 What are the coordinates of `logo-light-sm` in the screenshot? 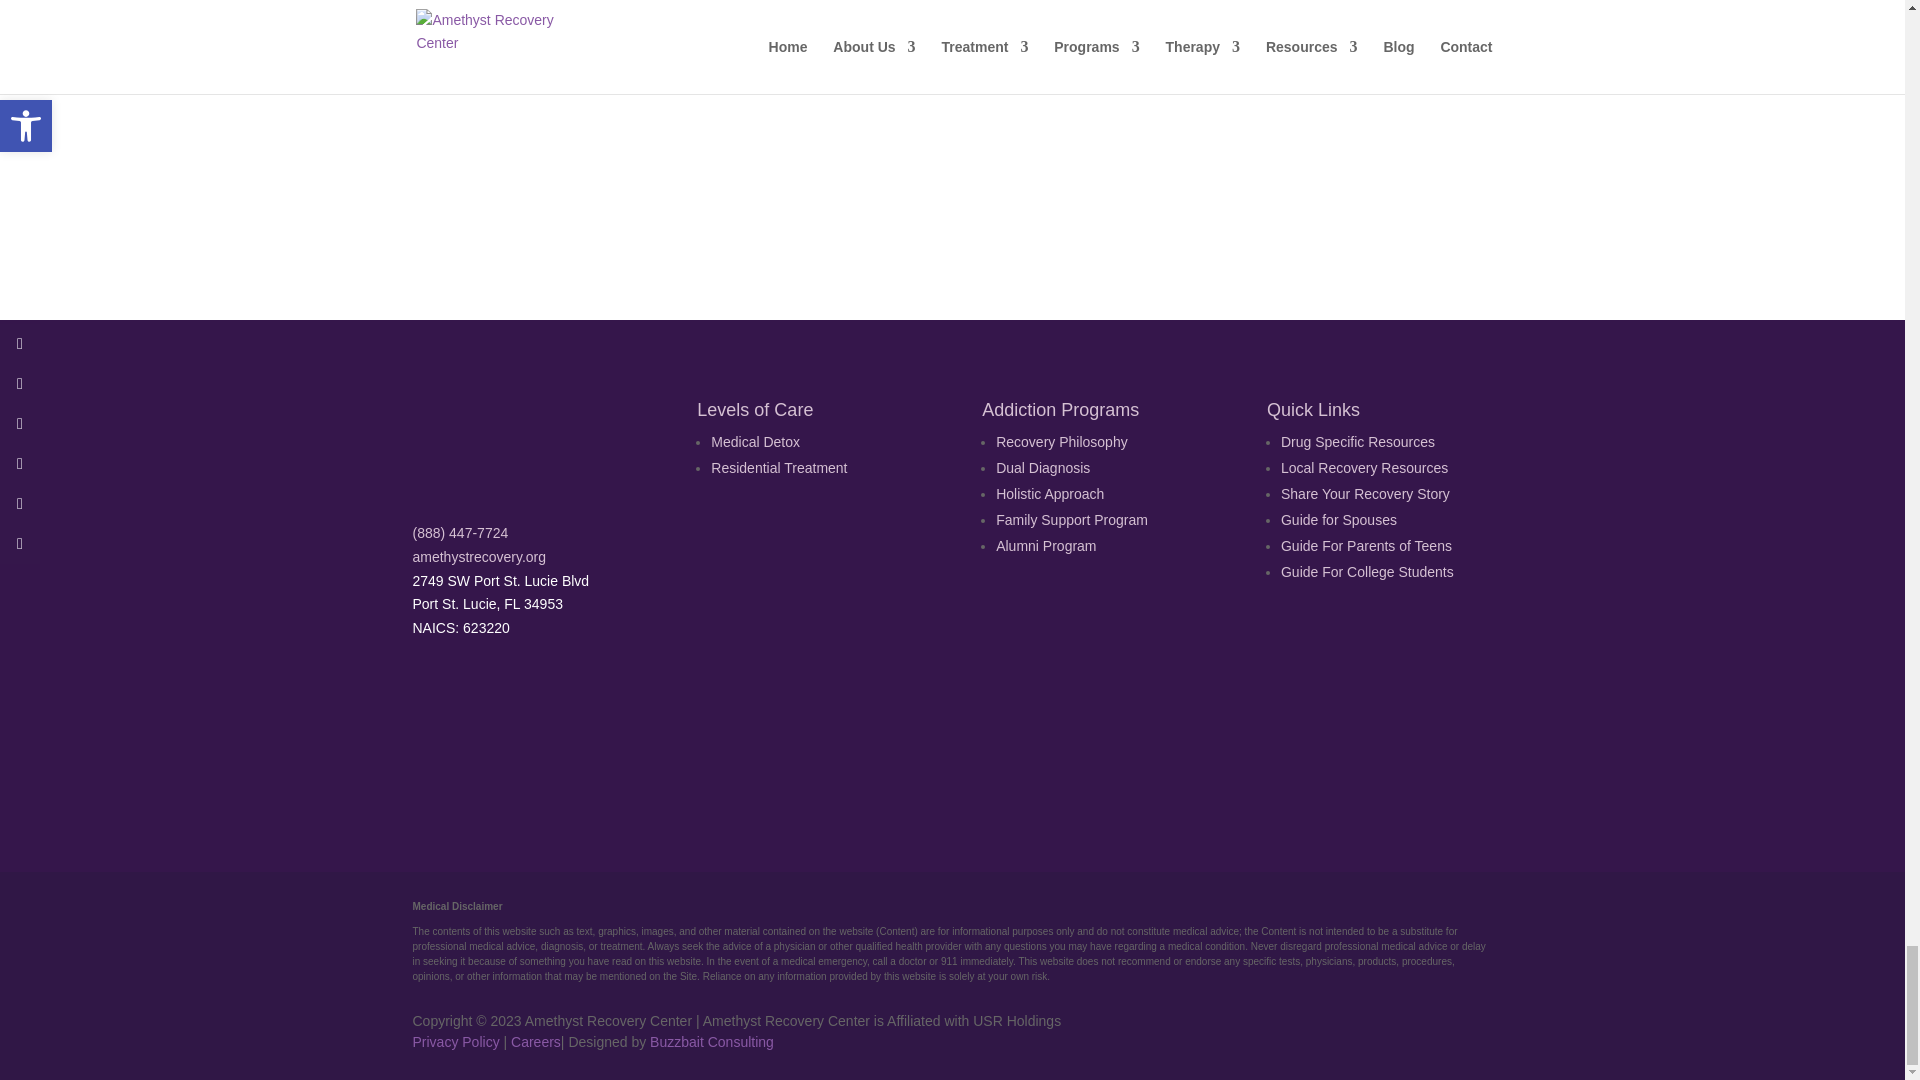 It's located at (512, 446).